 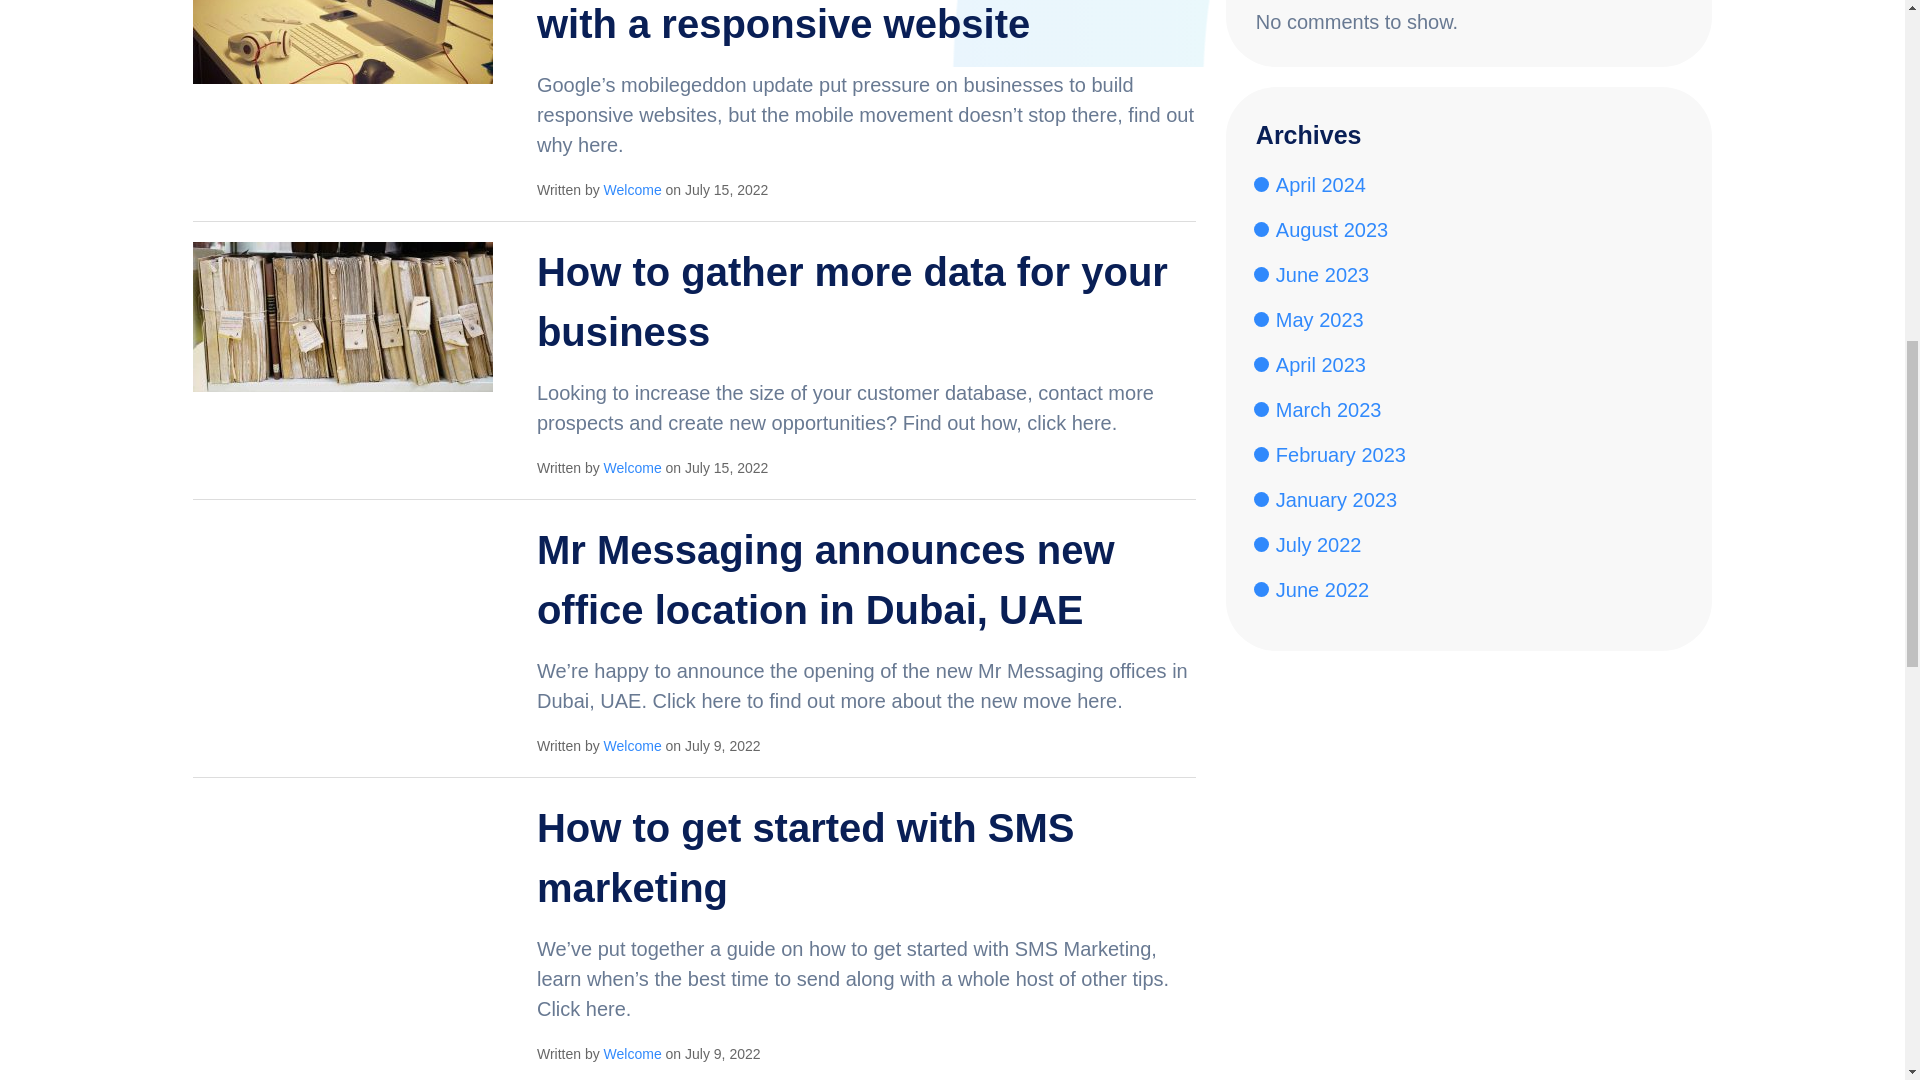 What do you see at coordinates (1320, 184) in the screenshot?
I see `April 2024` at bounding box center [1320, 184].